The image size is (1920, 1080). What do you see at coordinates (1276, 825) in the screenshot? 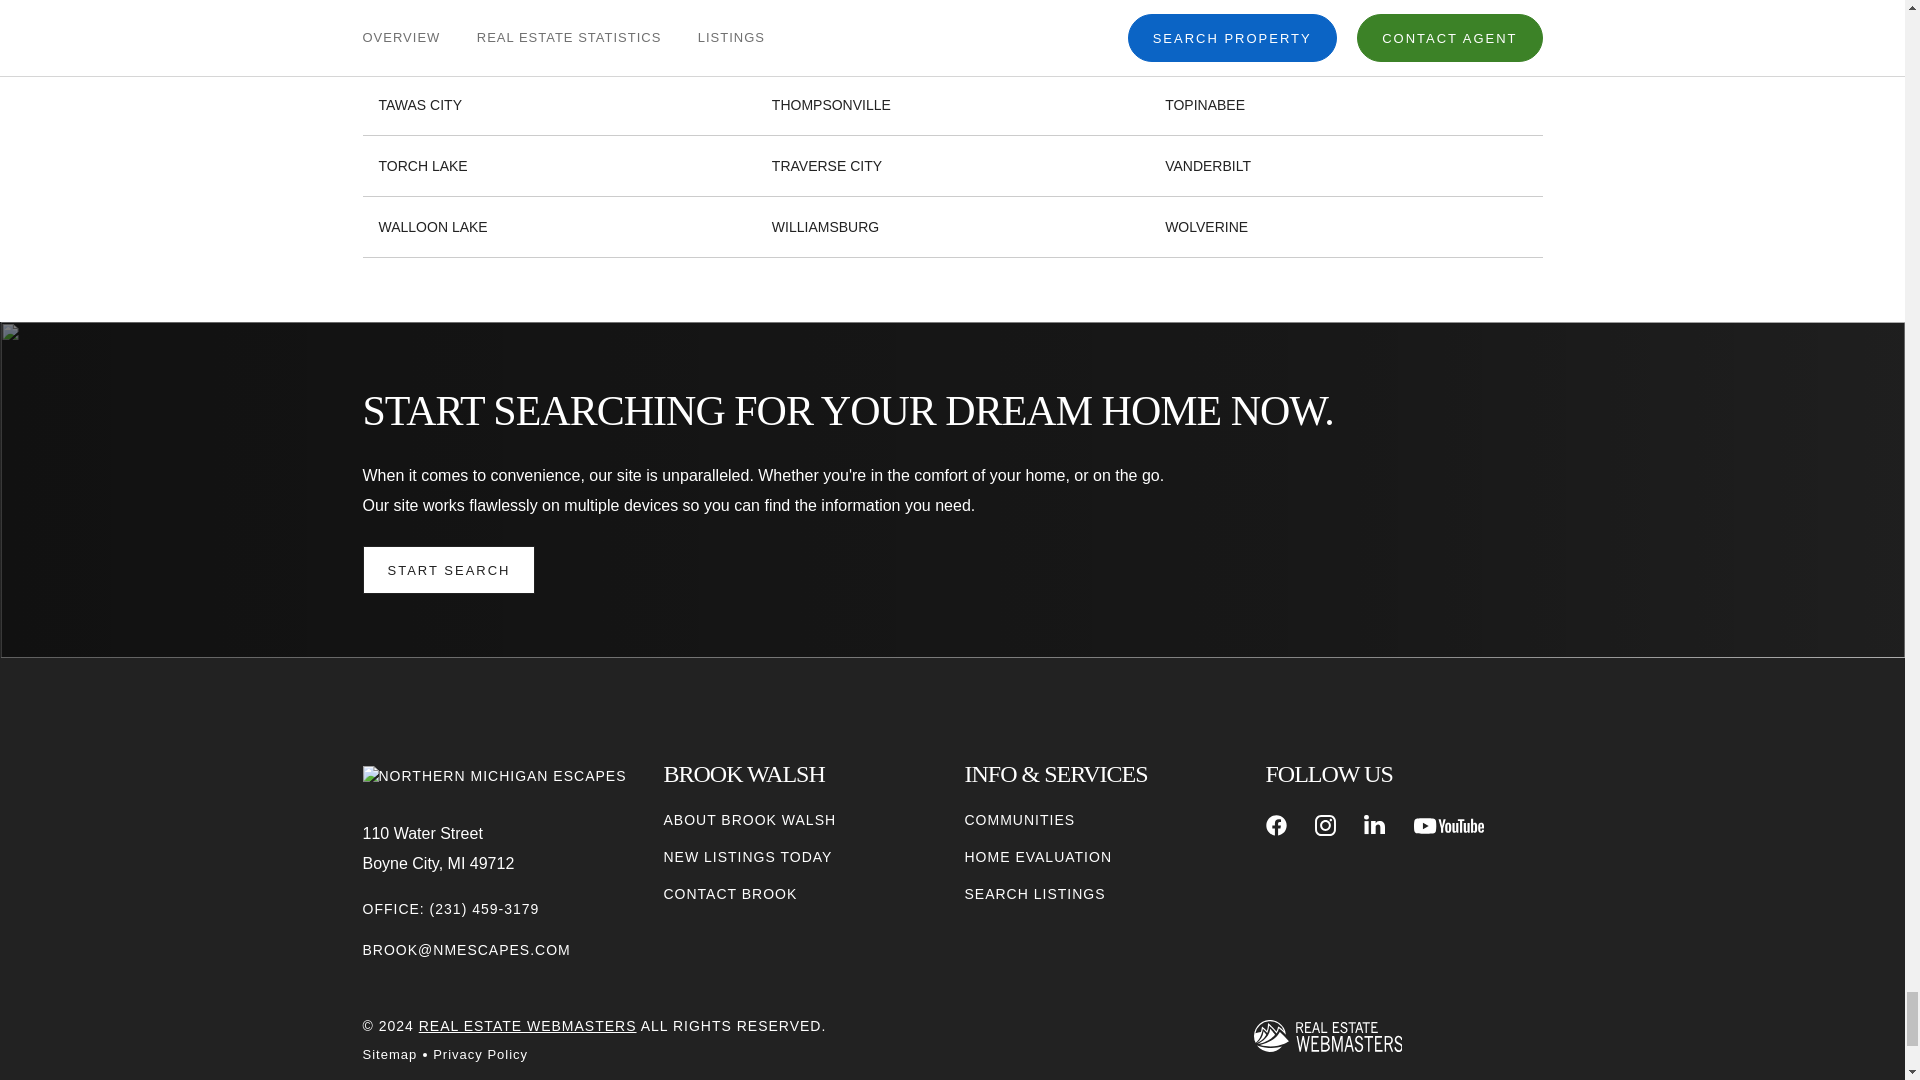
I see `FACEBOOK` at bounding box center [1276, 825].